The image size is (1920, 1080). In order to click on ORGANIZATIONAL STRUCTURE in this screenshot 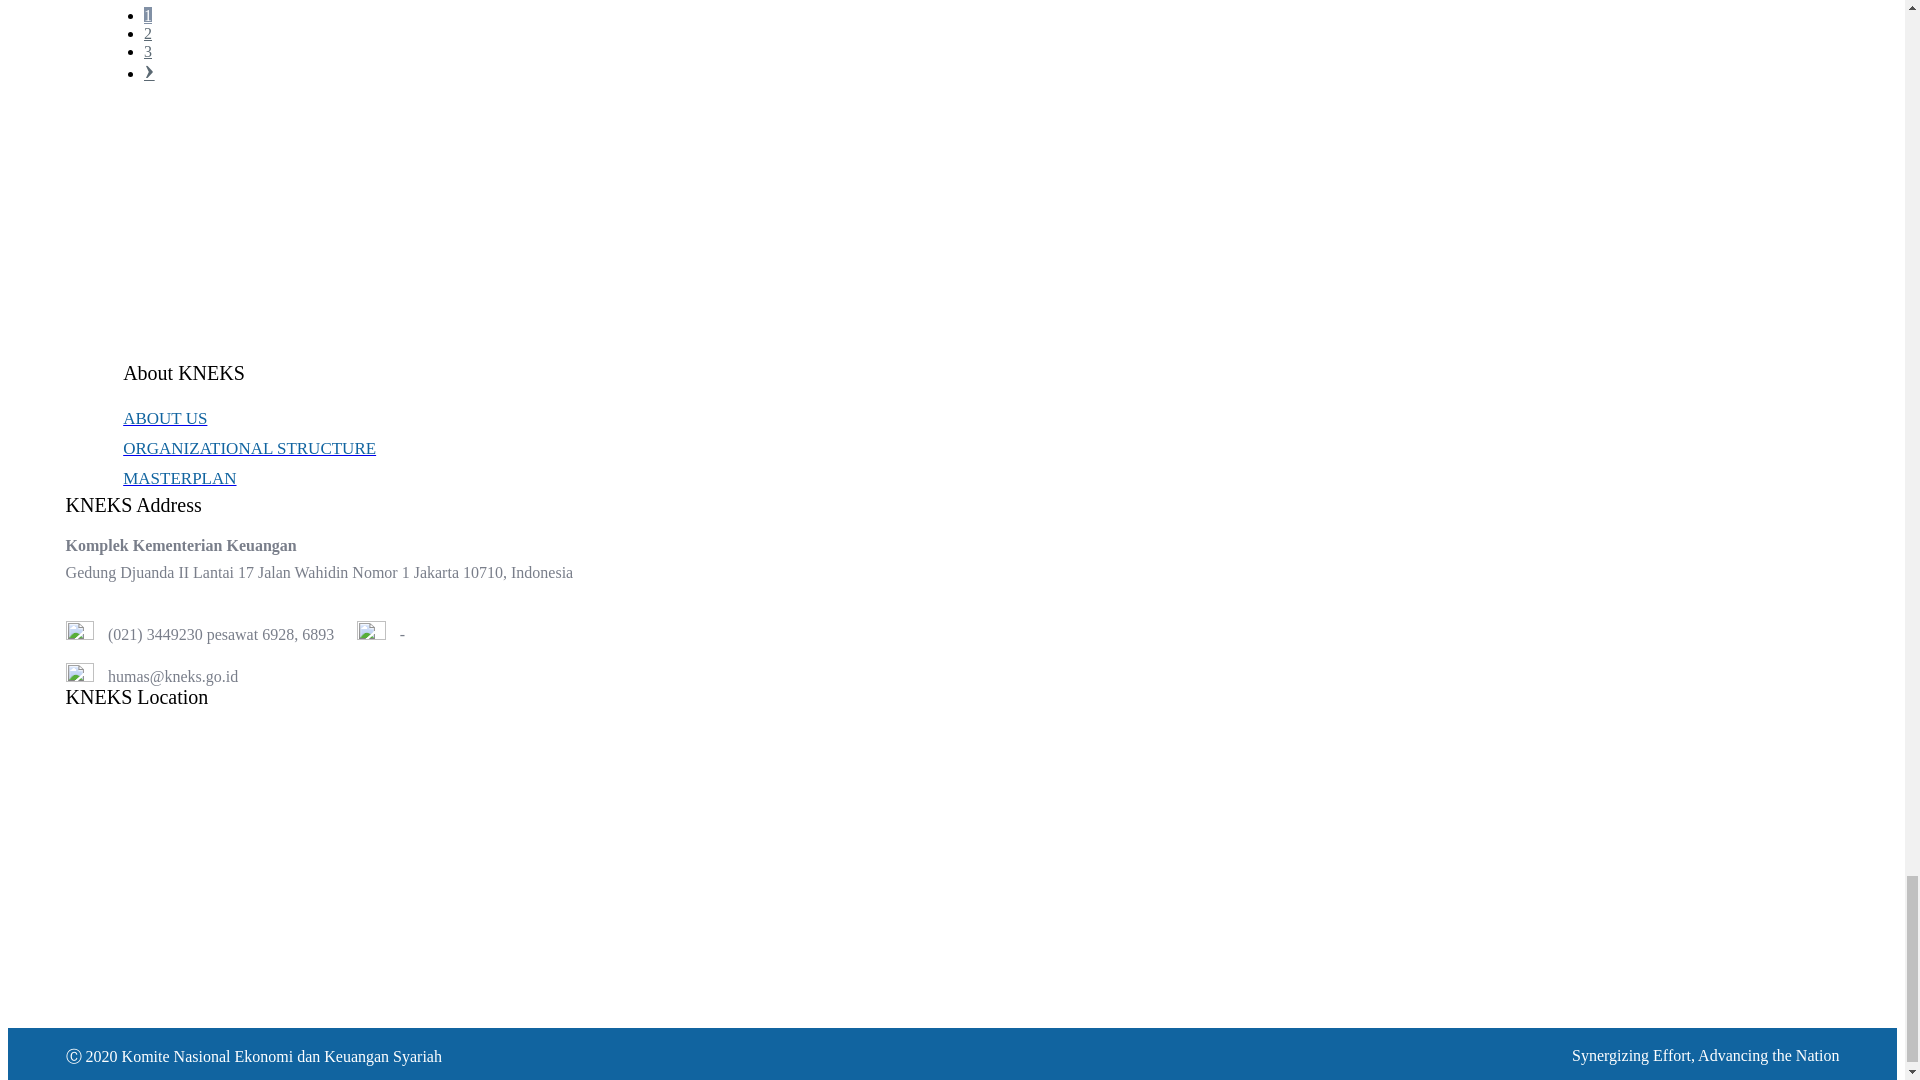, I will do `click(980, 449)`.